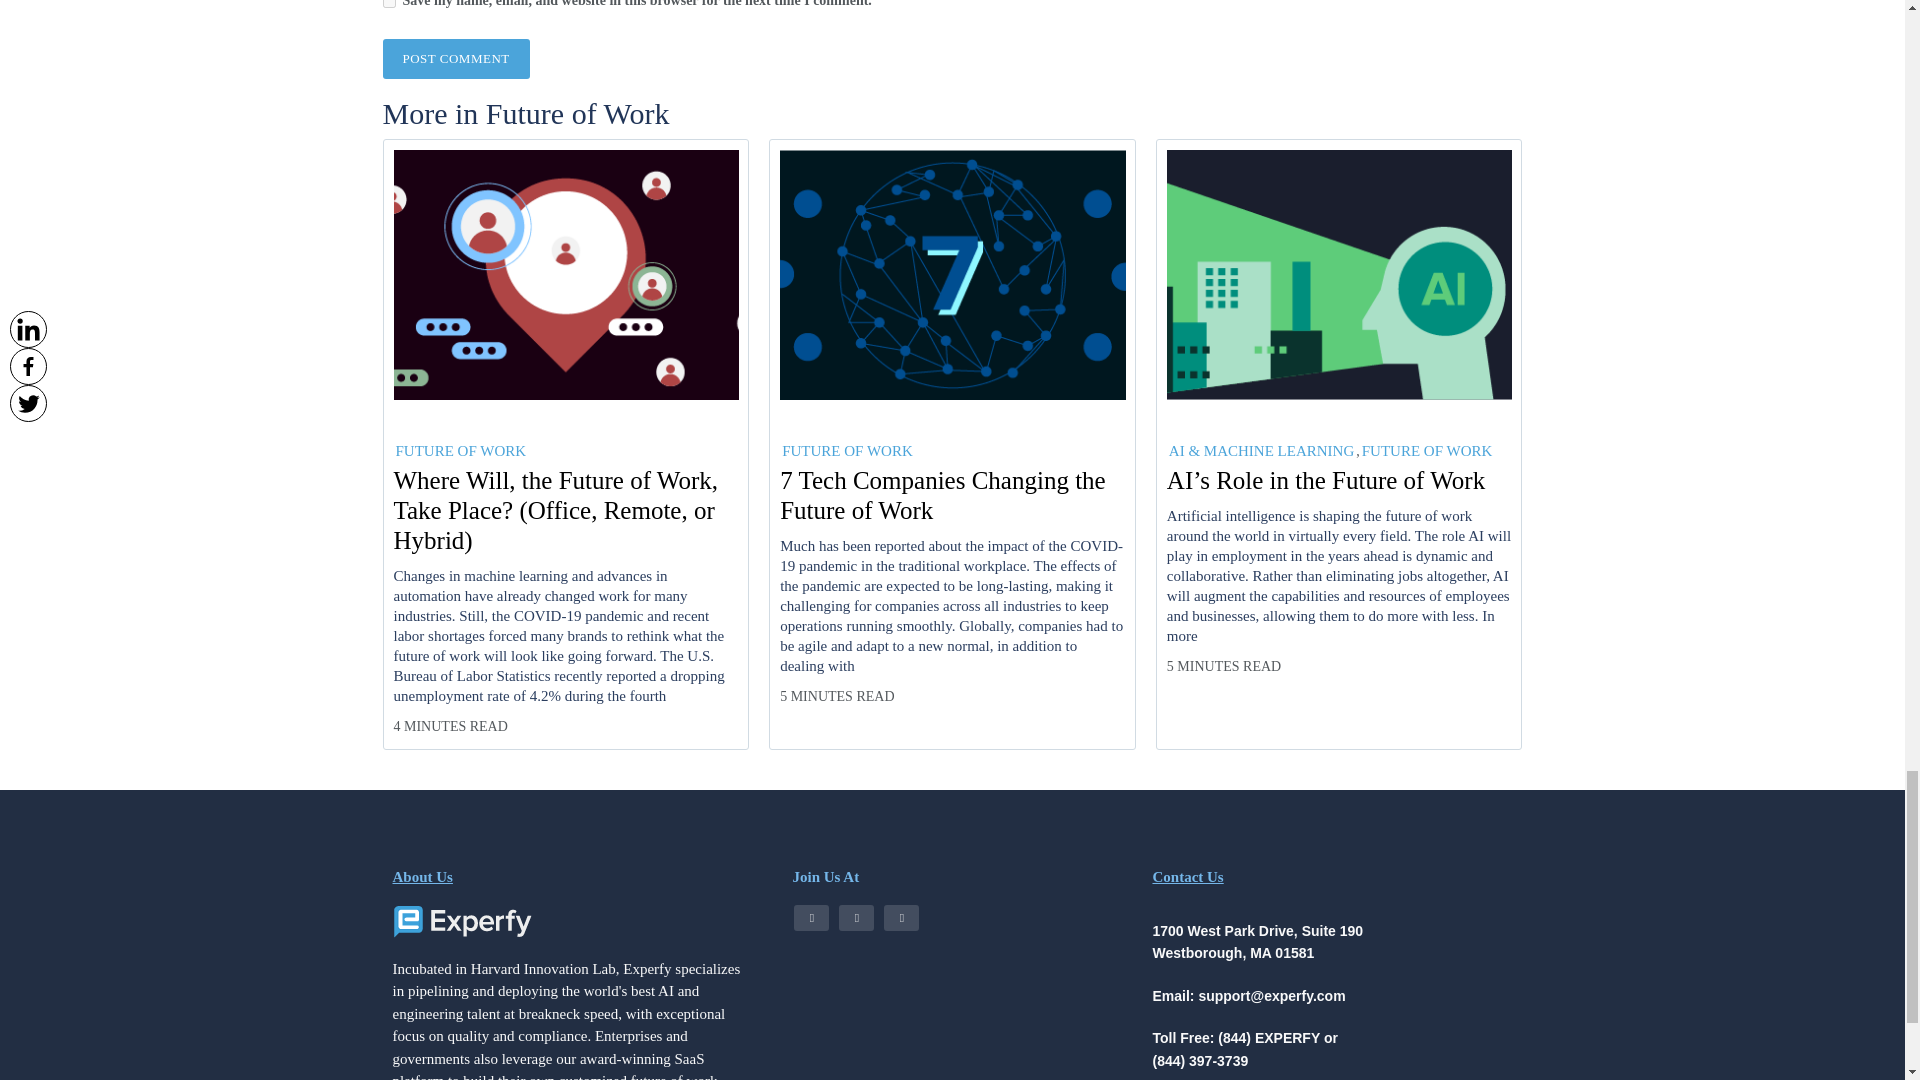 The width and height of the screenshot is (1920, 1080). I want to click on Post Comment, so click(456, 58).